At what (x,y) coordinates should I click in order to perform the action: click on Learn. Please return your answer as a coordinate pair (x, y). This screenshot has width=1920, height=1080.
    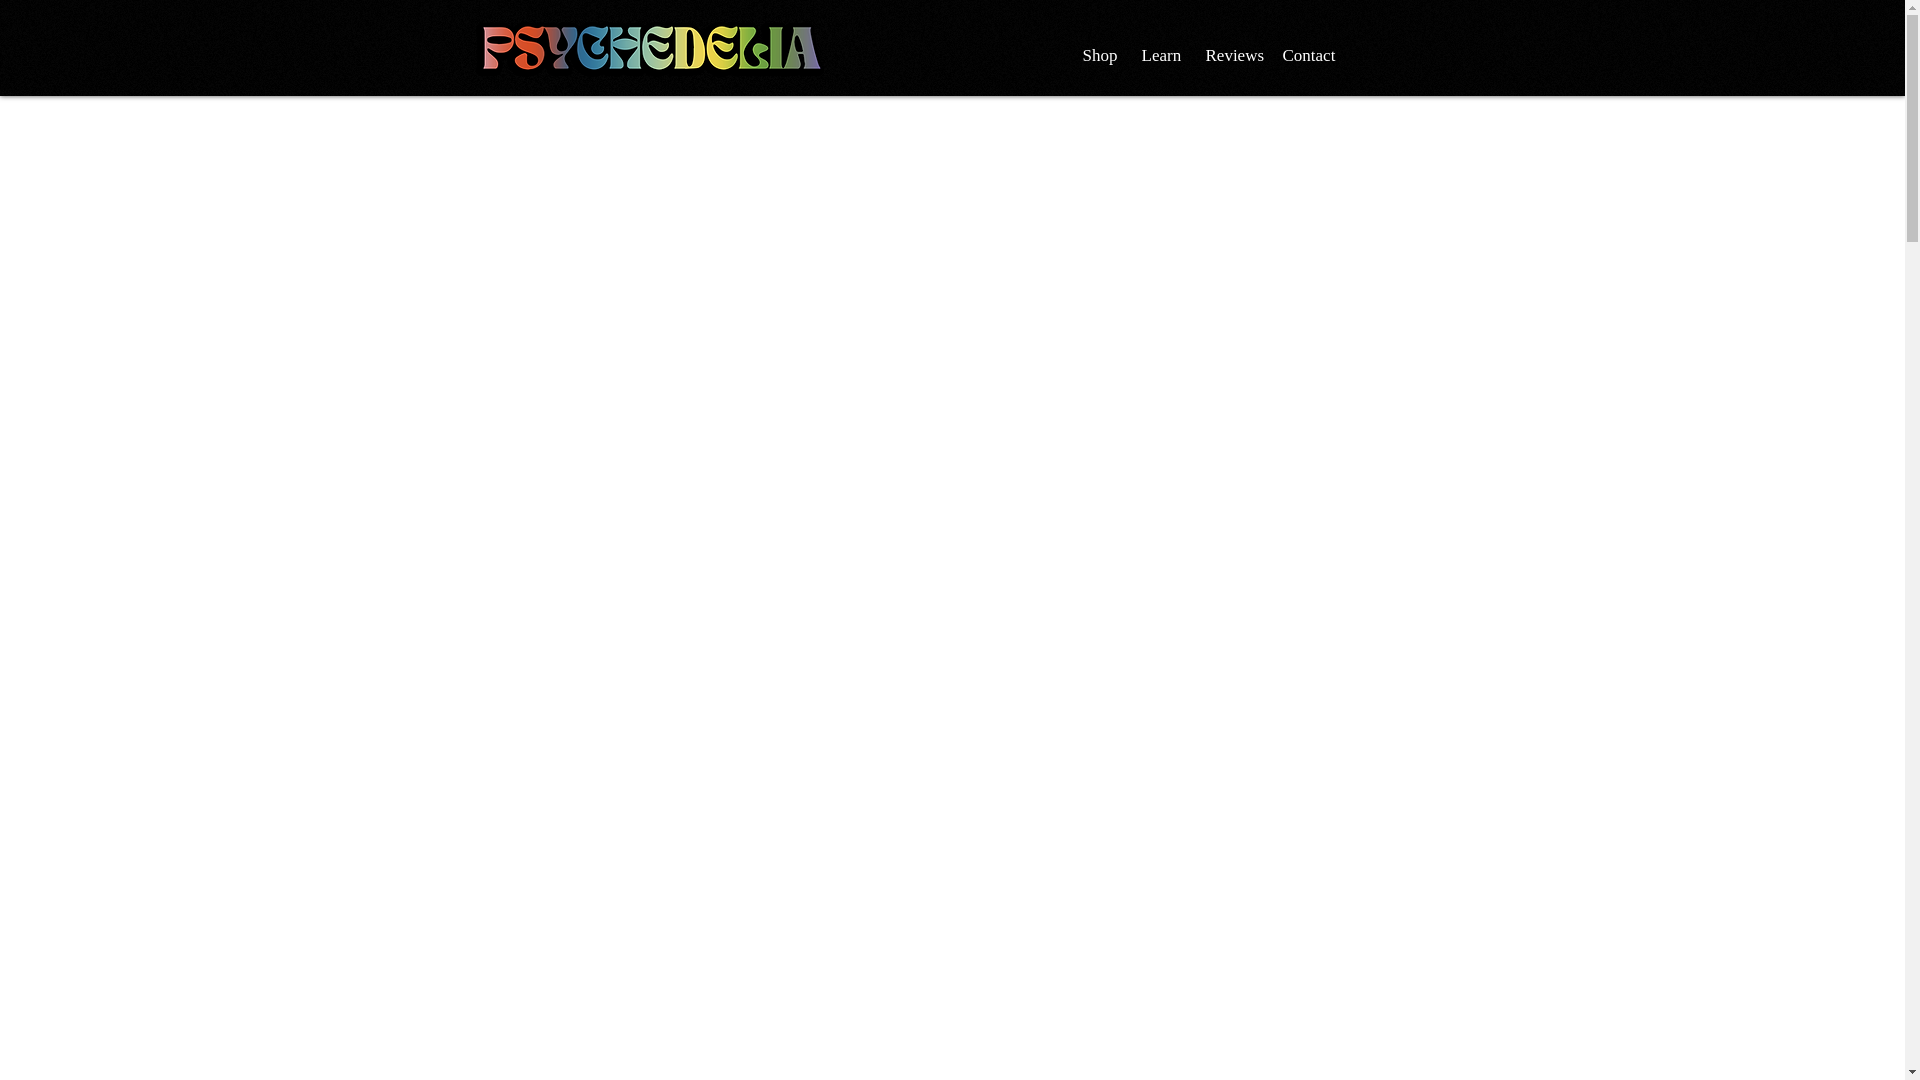
    Looking at the image, I should click on (1158, 56).